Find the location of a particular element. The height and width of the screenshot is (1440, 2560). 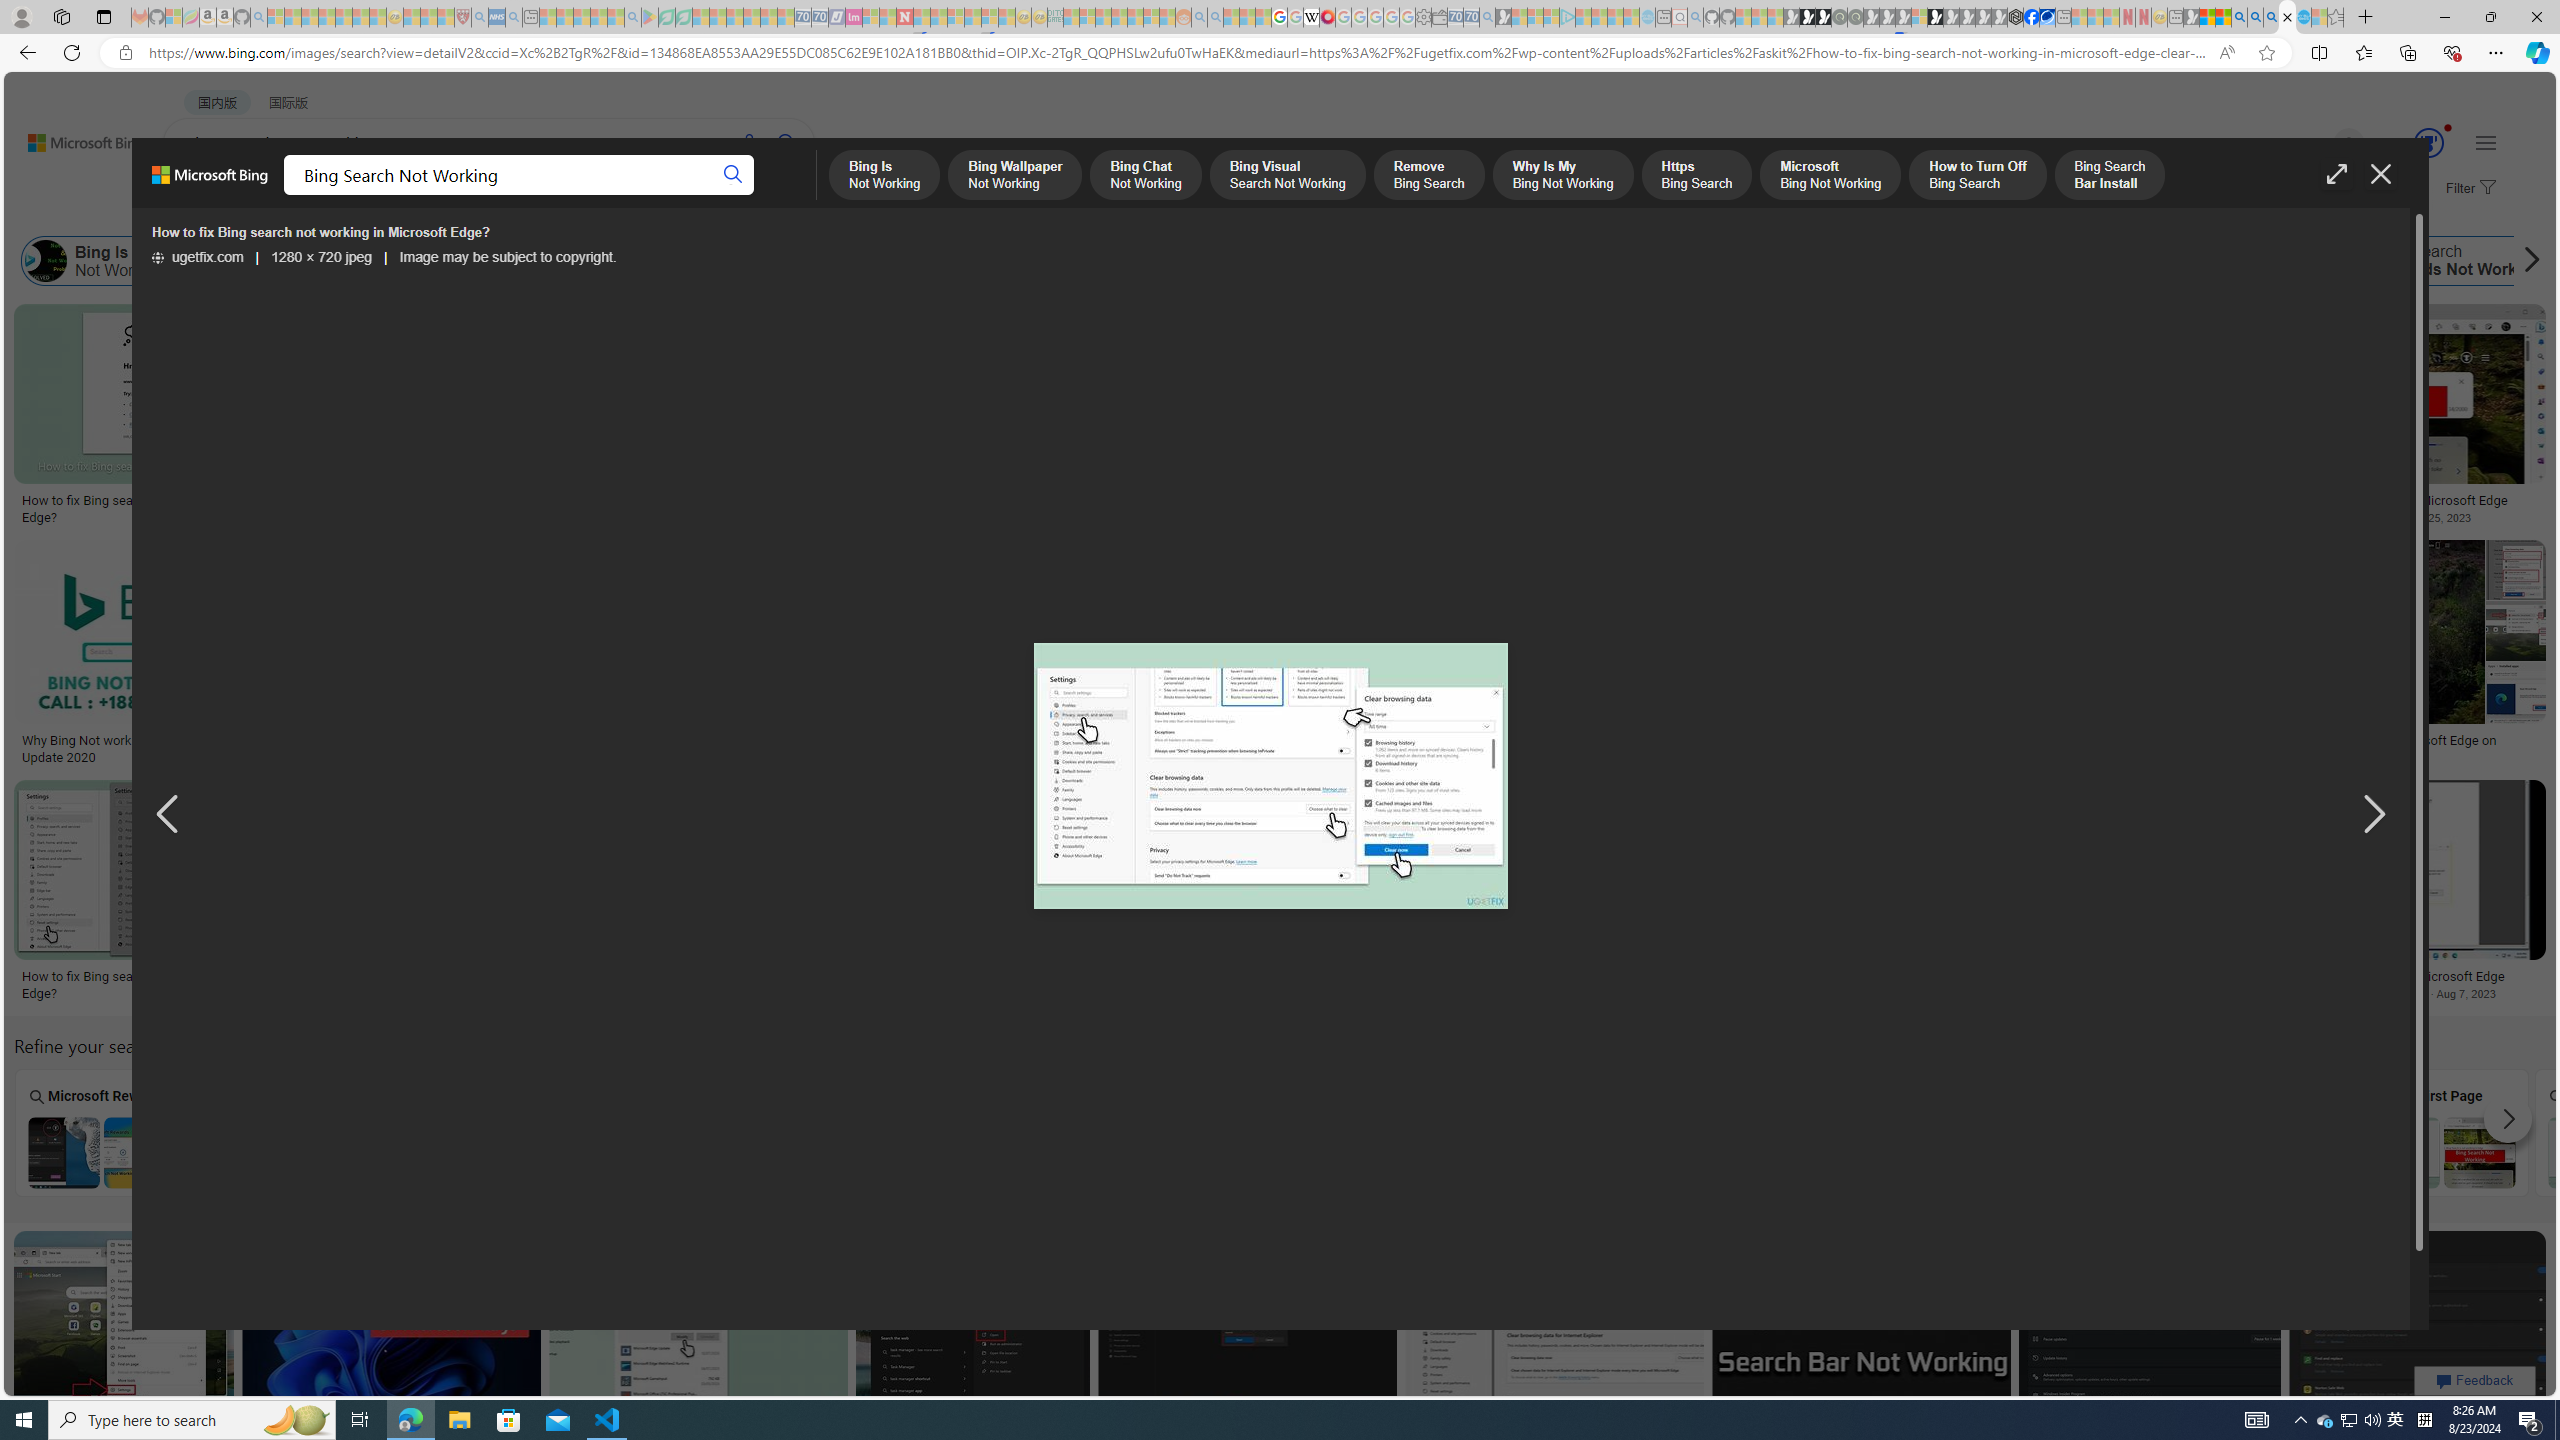

Class: b_pri_nav_svg is located at coordinates (423, 196).